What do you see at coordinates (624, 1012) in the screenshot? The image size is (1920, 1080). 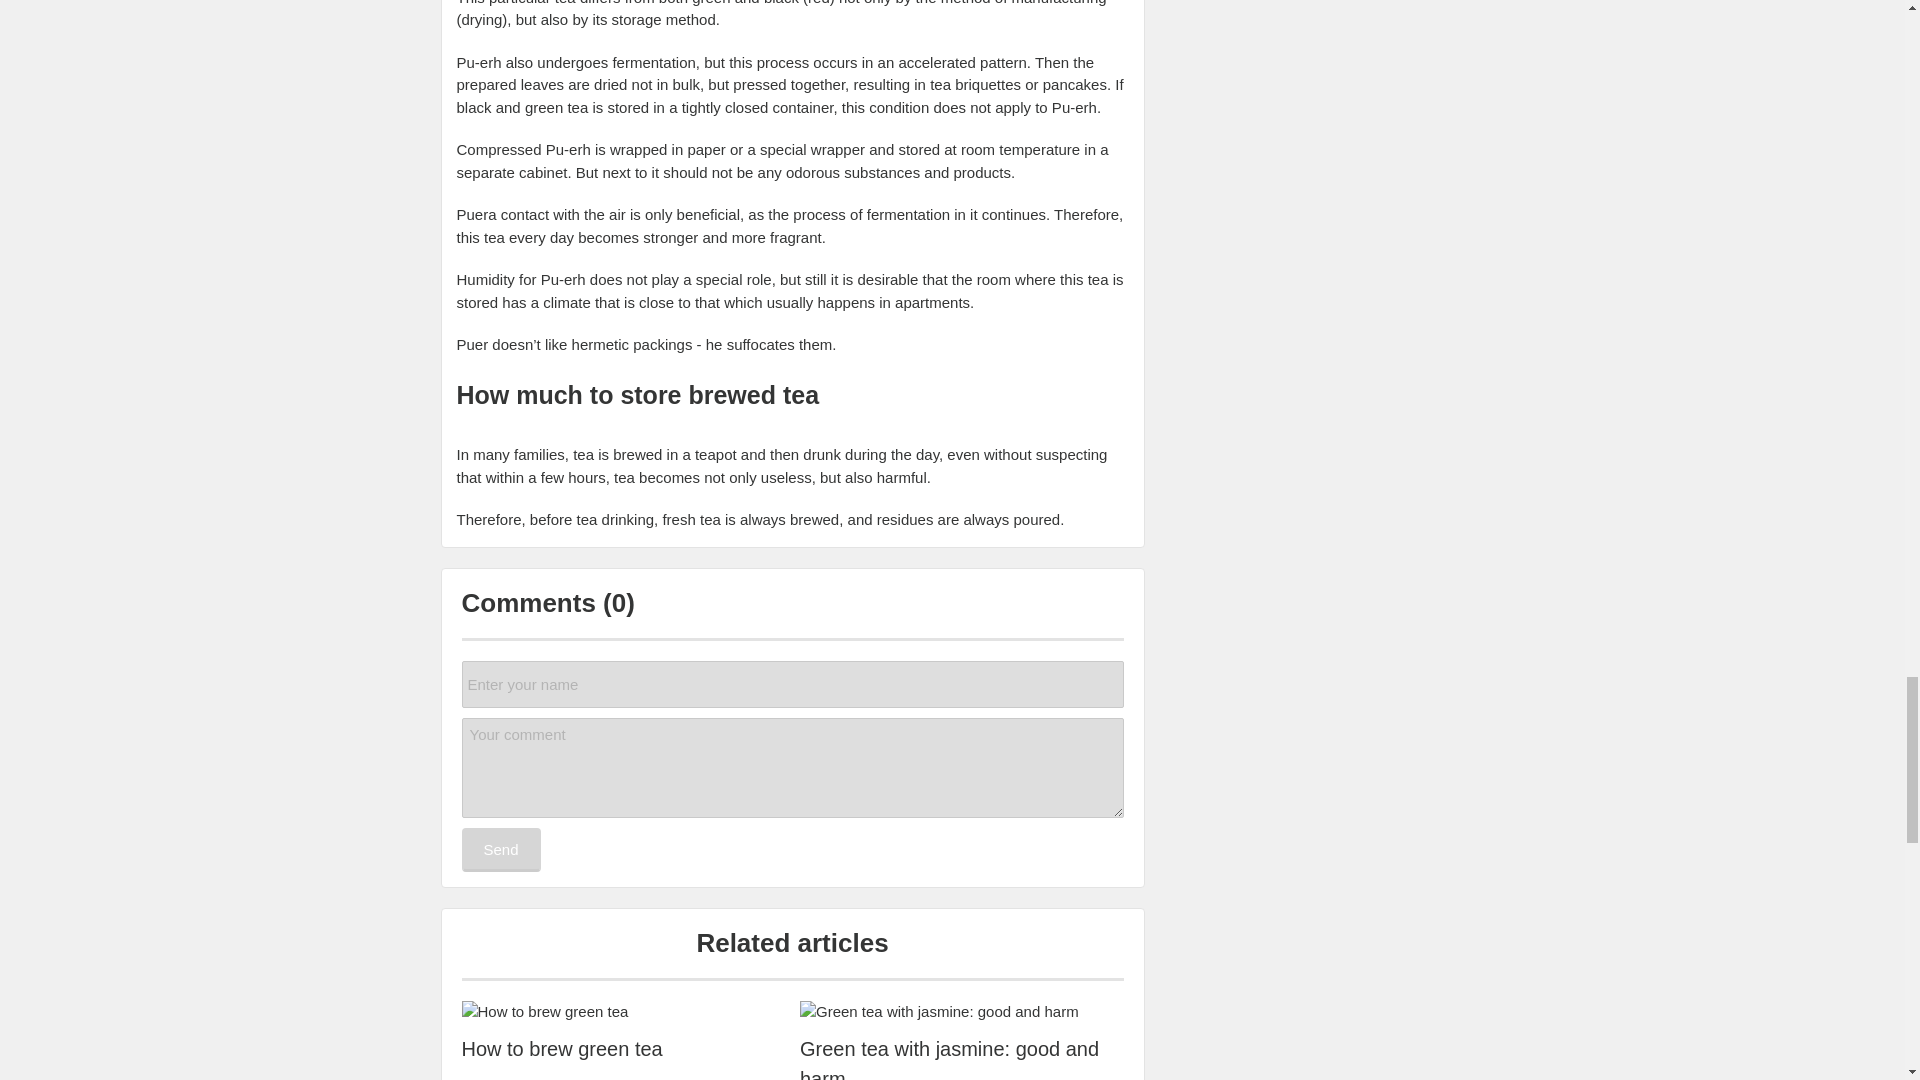 I see `How to brew green tea` at bounding box center [624, 1012].